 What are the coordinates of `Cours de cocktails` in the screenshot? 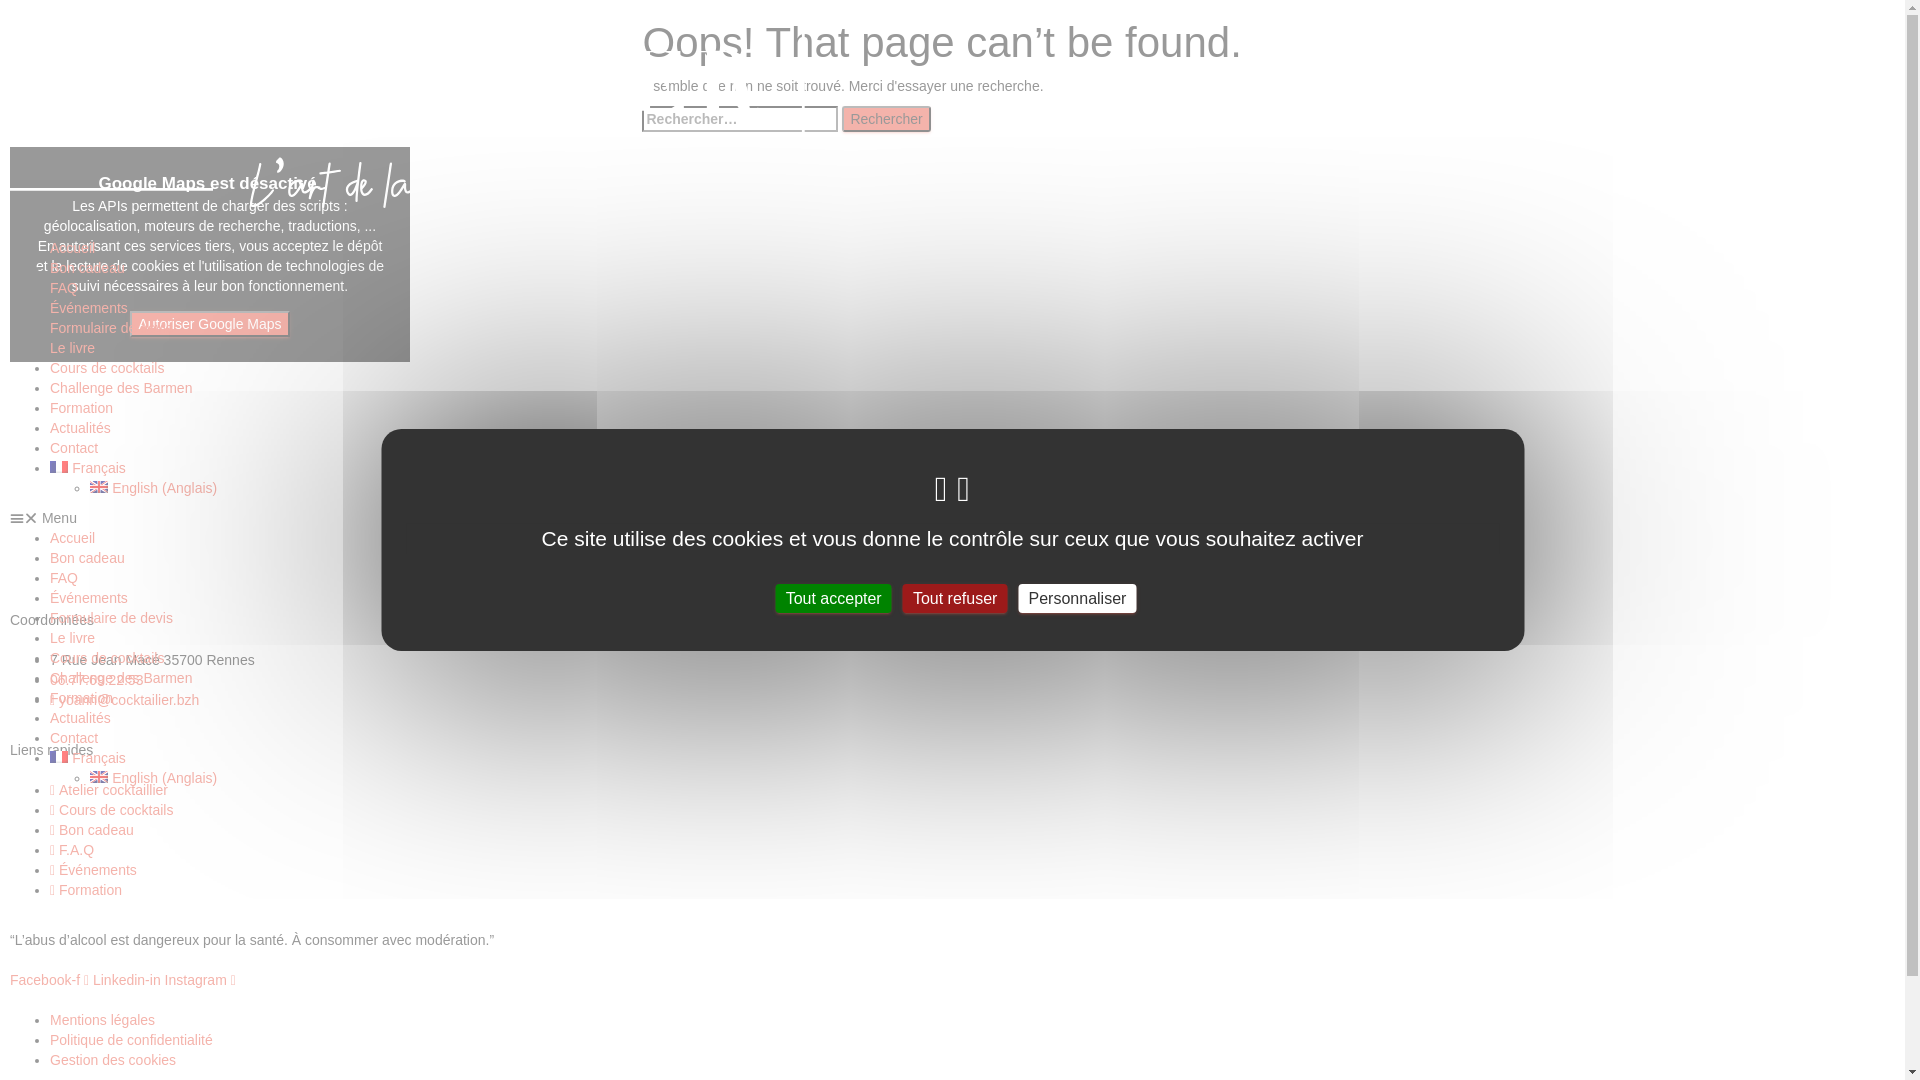 It's located at (107, 658).